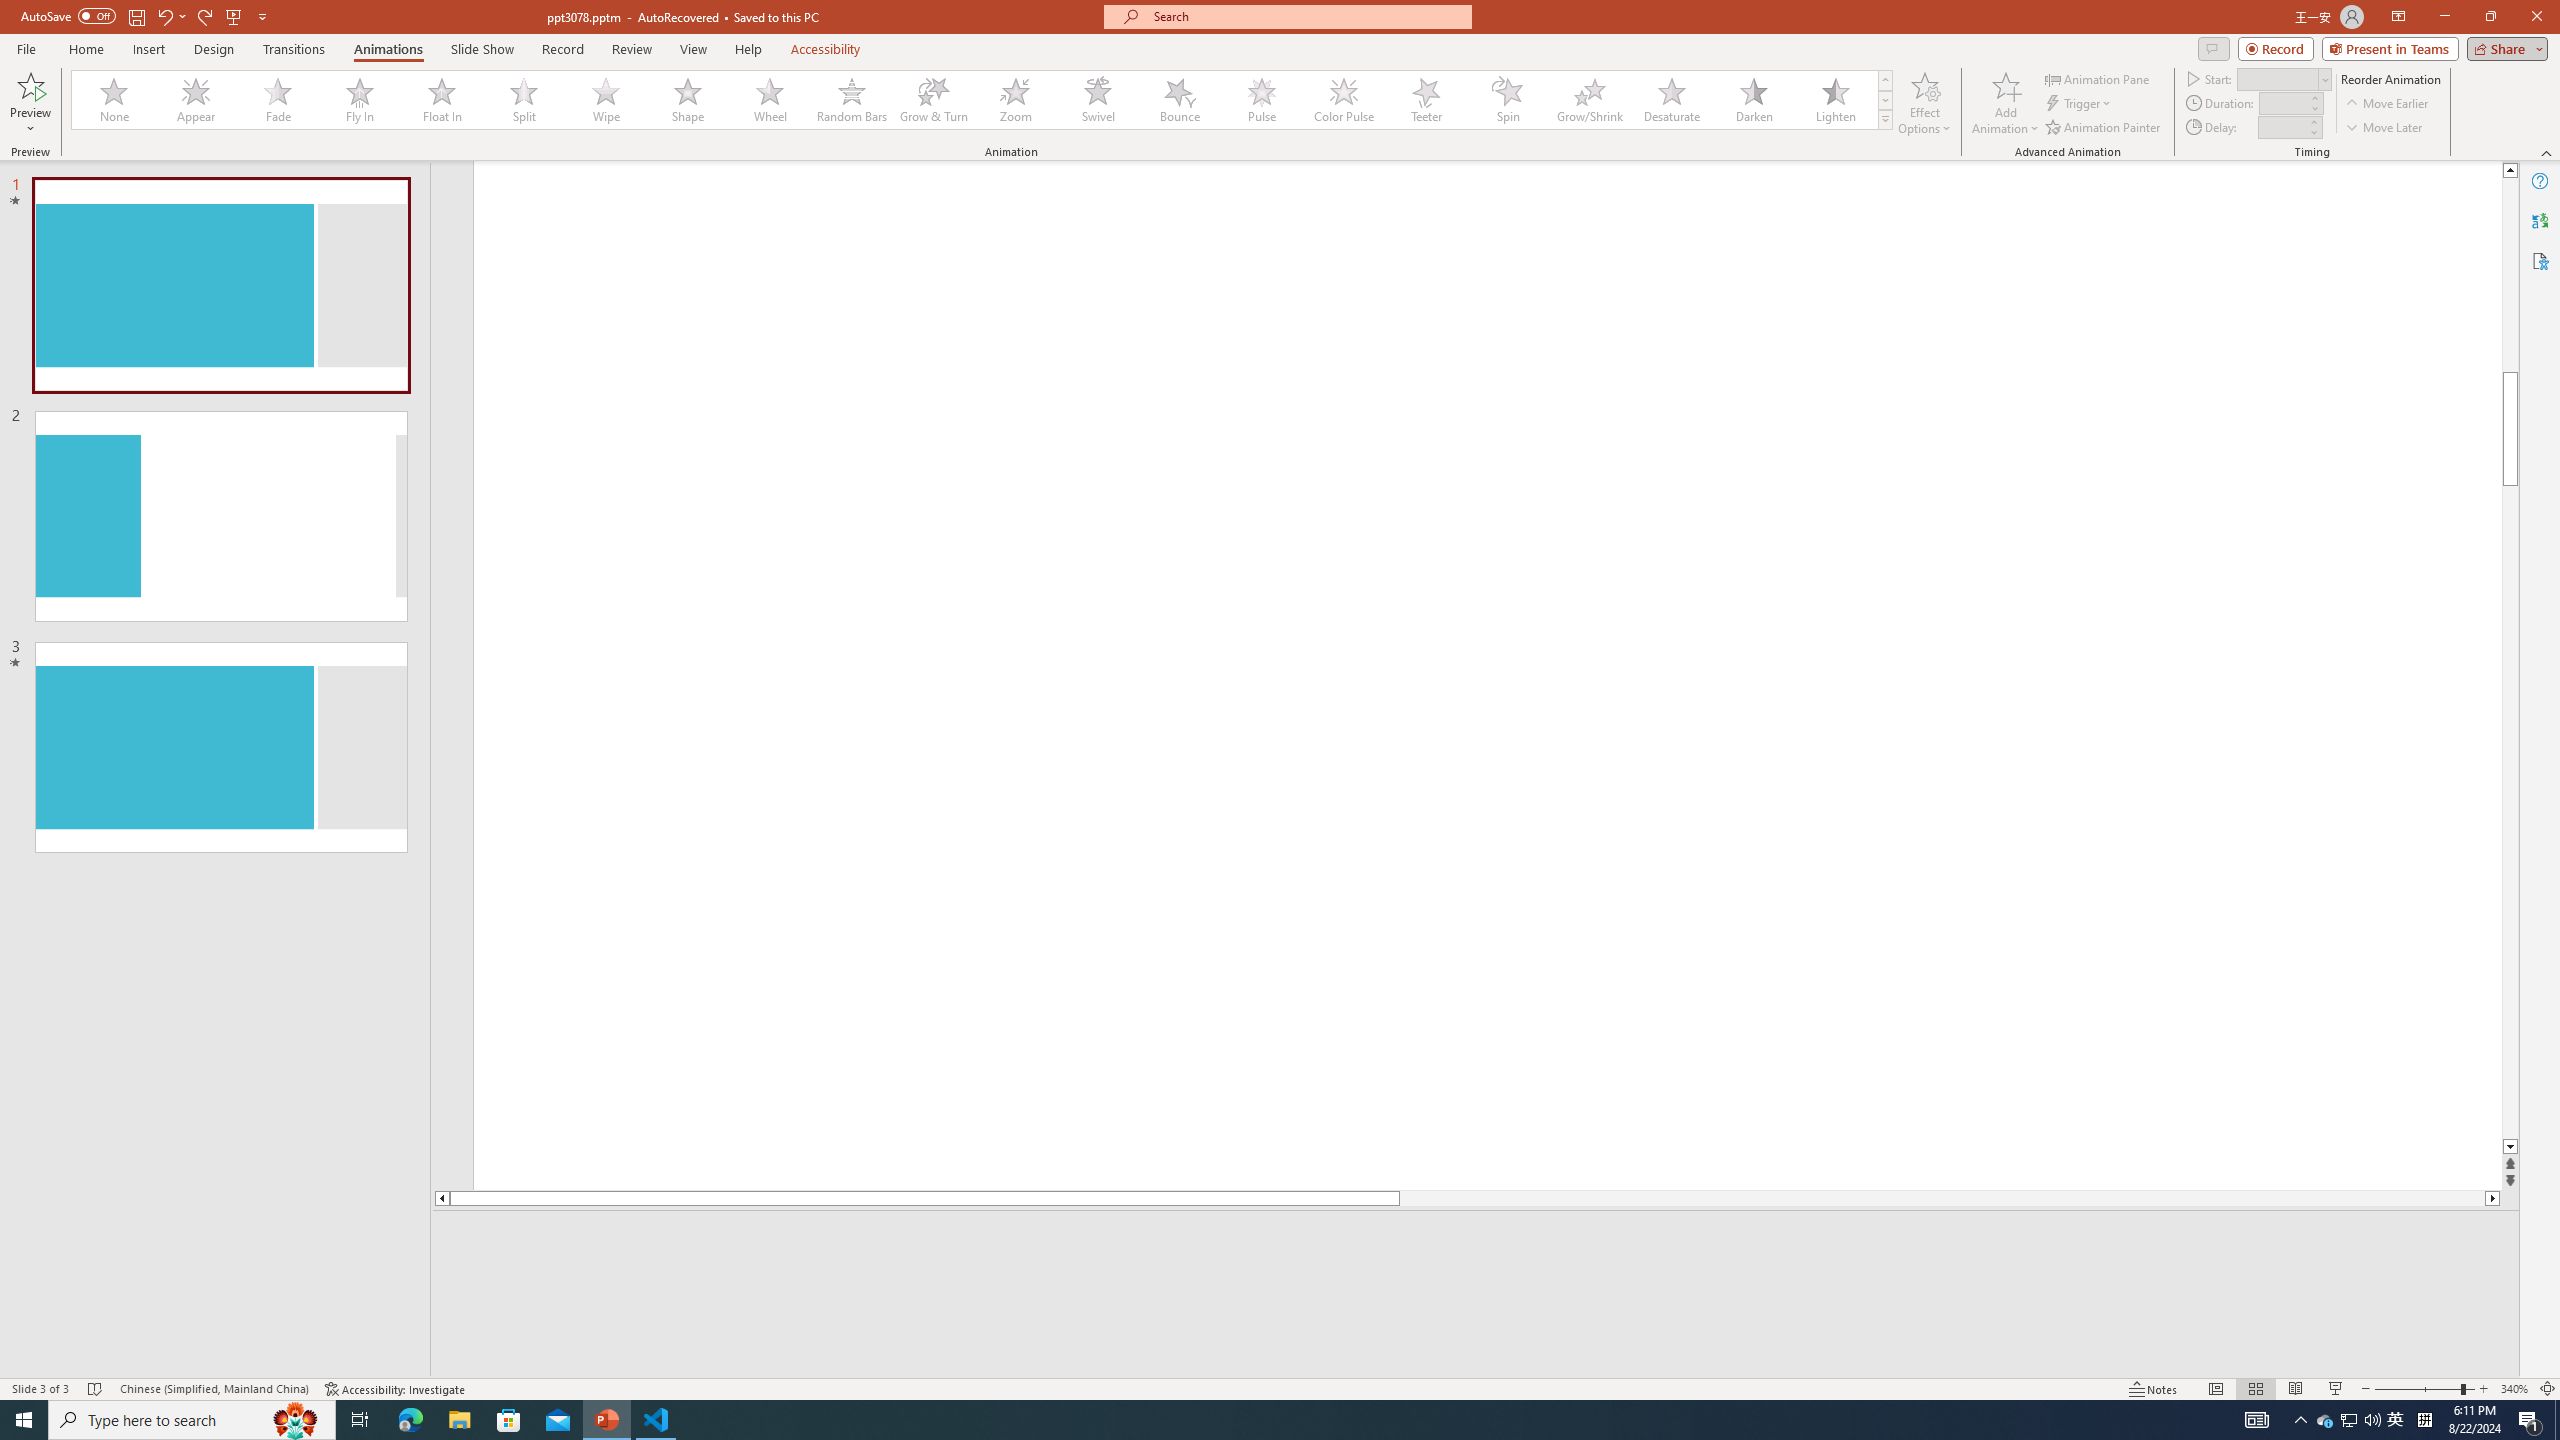 The width and height of the screenshot is (2560, 1440). What do you see at coordinates (1671, 100) in the screenshot?
I see `Desaturate` at bounding box center [1671, 100].